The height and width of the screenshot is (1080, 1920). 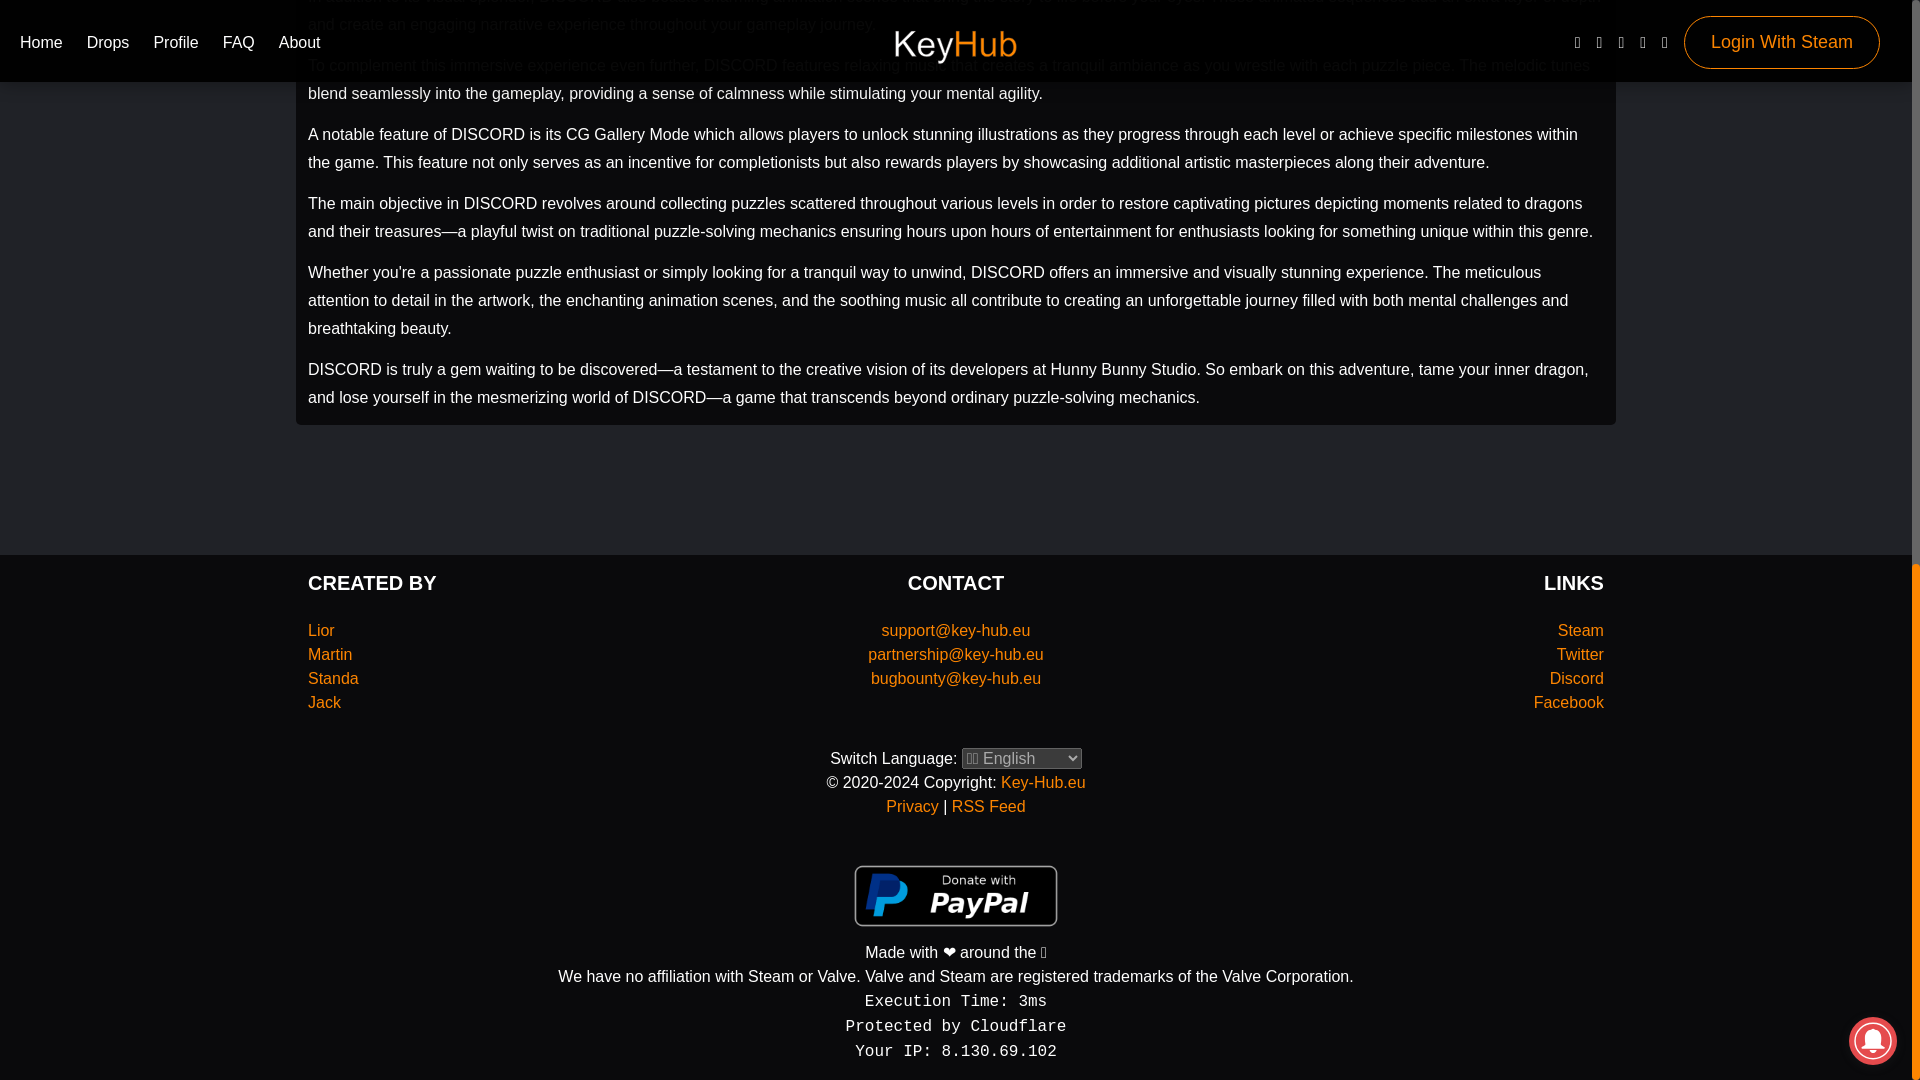 I want to click on Privacy, so click(x=912, y=806).